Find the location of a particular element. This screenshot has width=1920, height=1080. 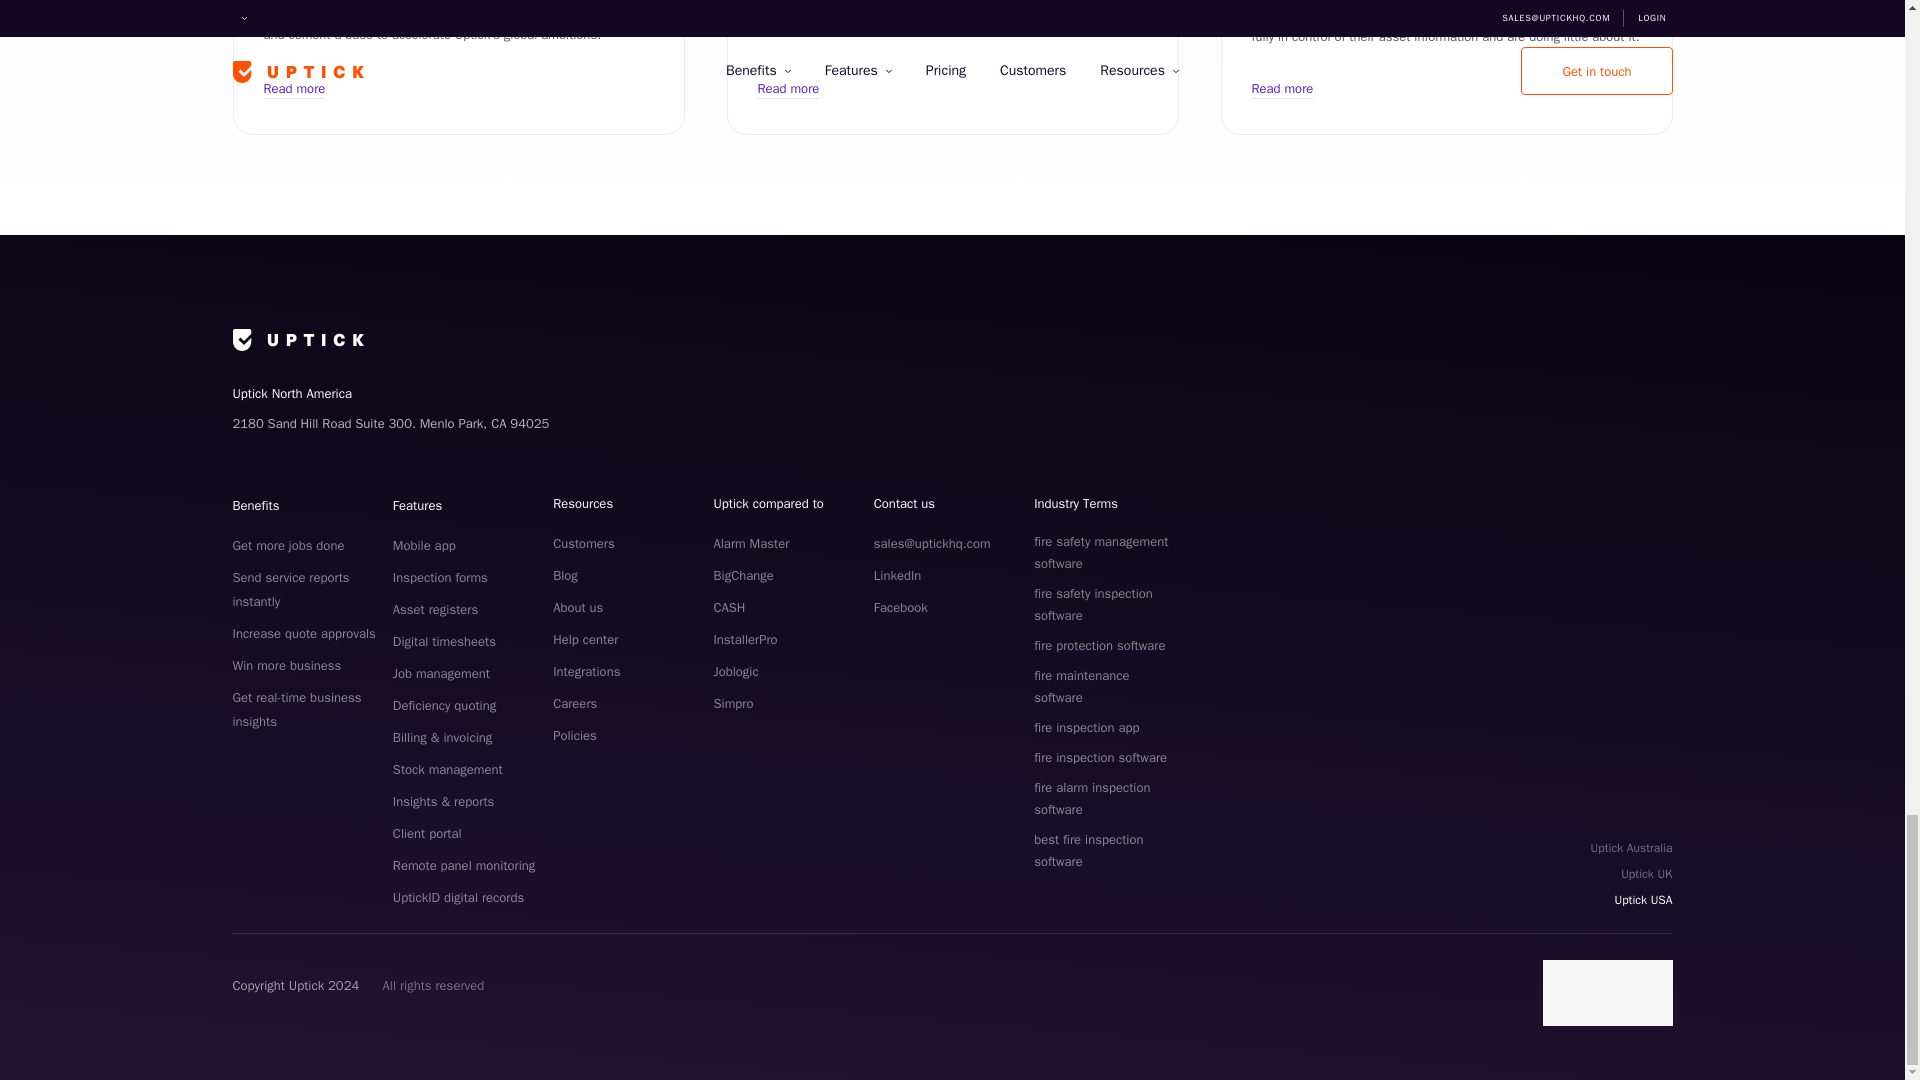

Get more jobs done is located at coordinates (288, 545).